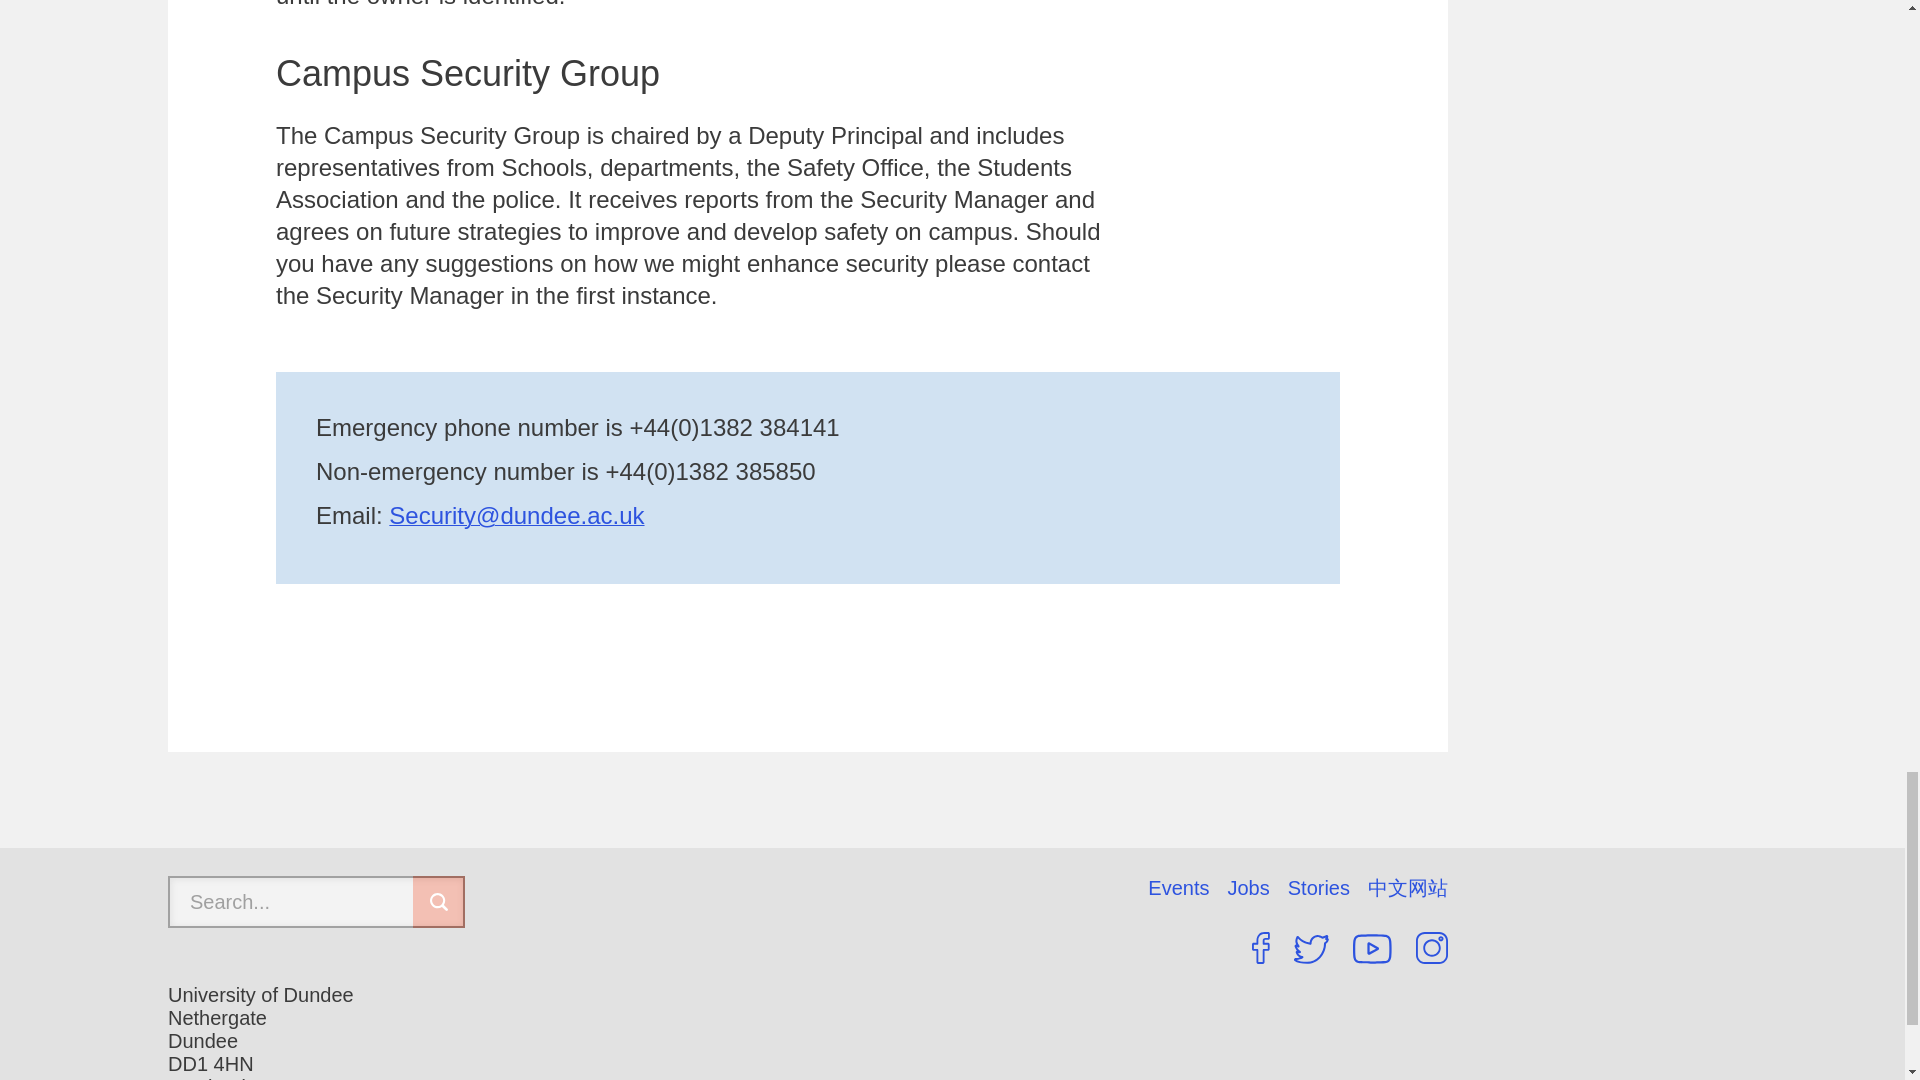 This screenshot has height=1080, width=1920. I want to click on Find events that are happening at the University of Dundee, so click(1187, 887).